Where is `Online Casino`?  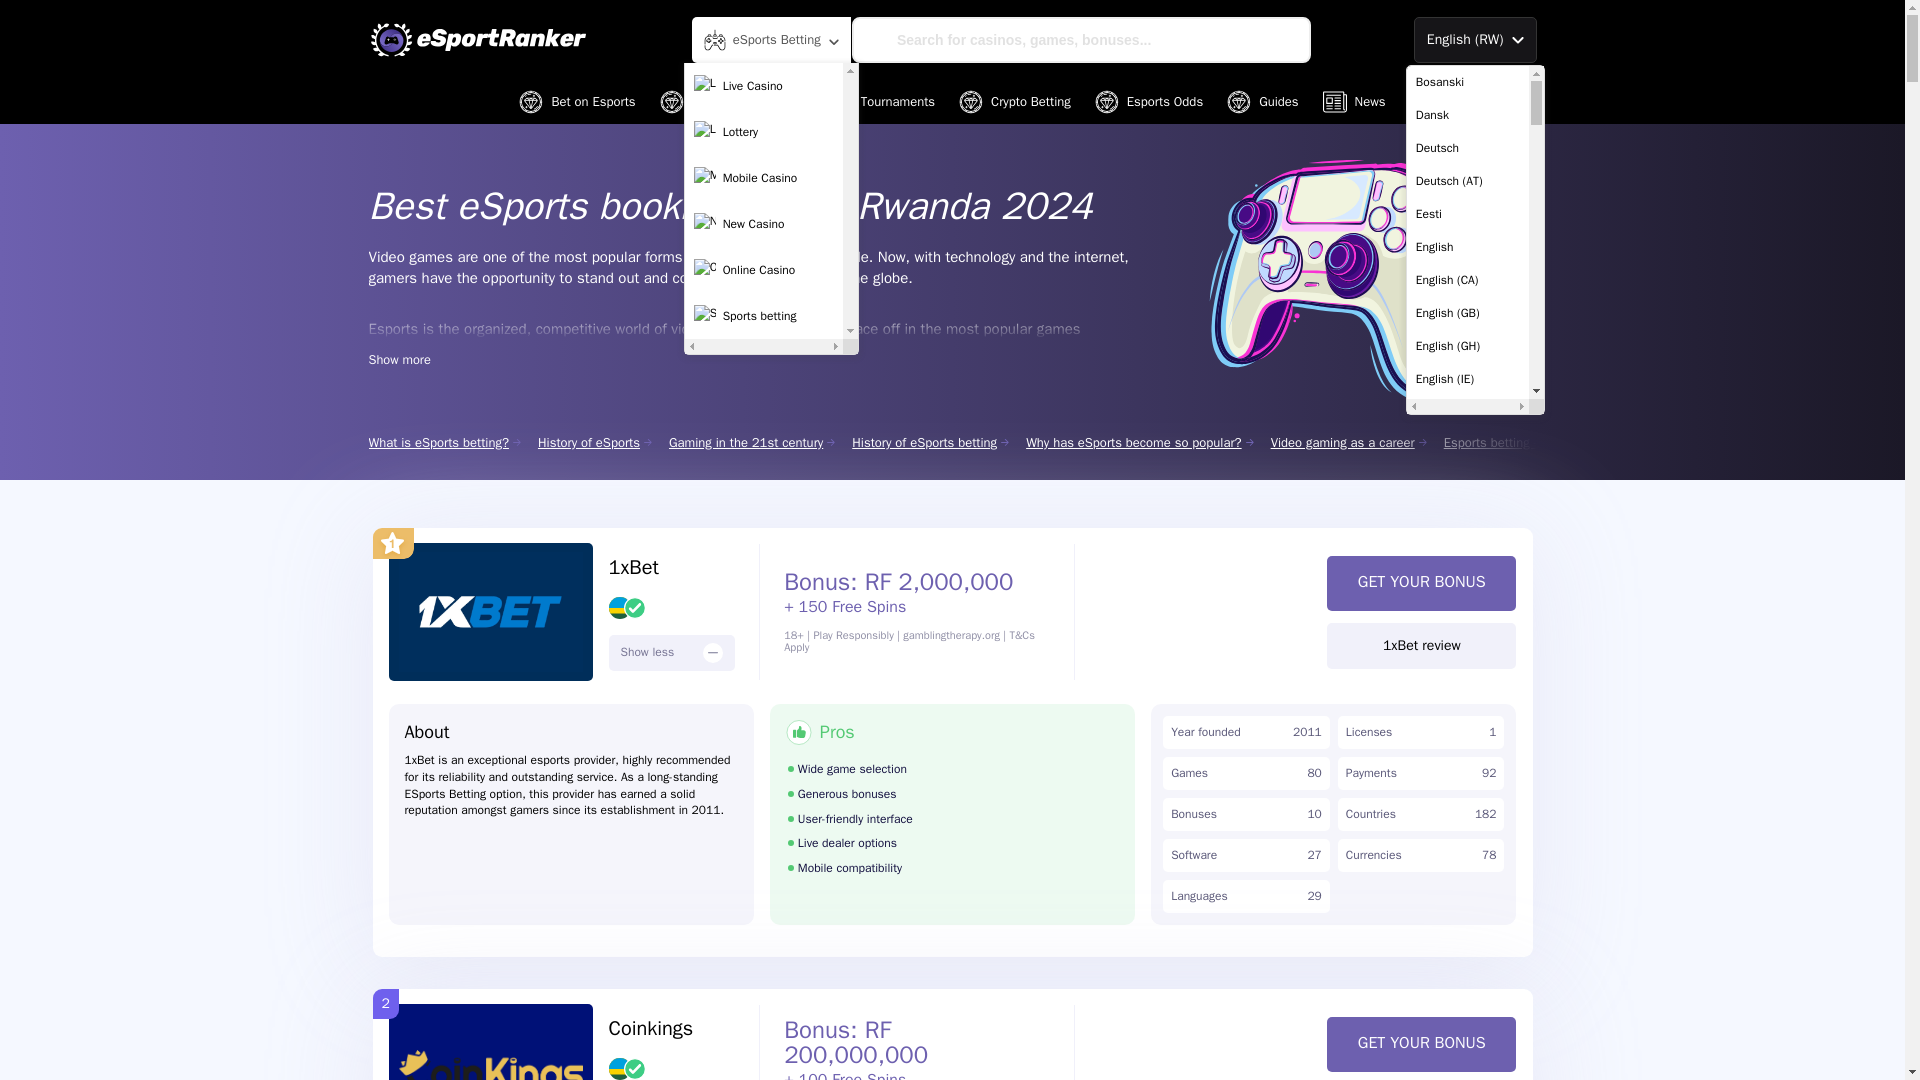
Online Casino is located at coordinates (764, 270).